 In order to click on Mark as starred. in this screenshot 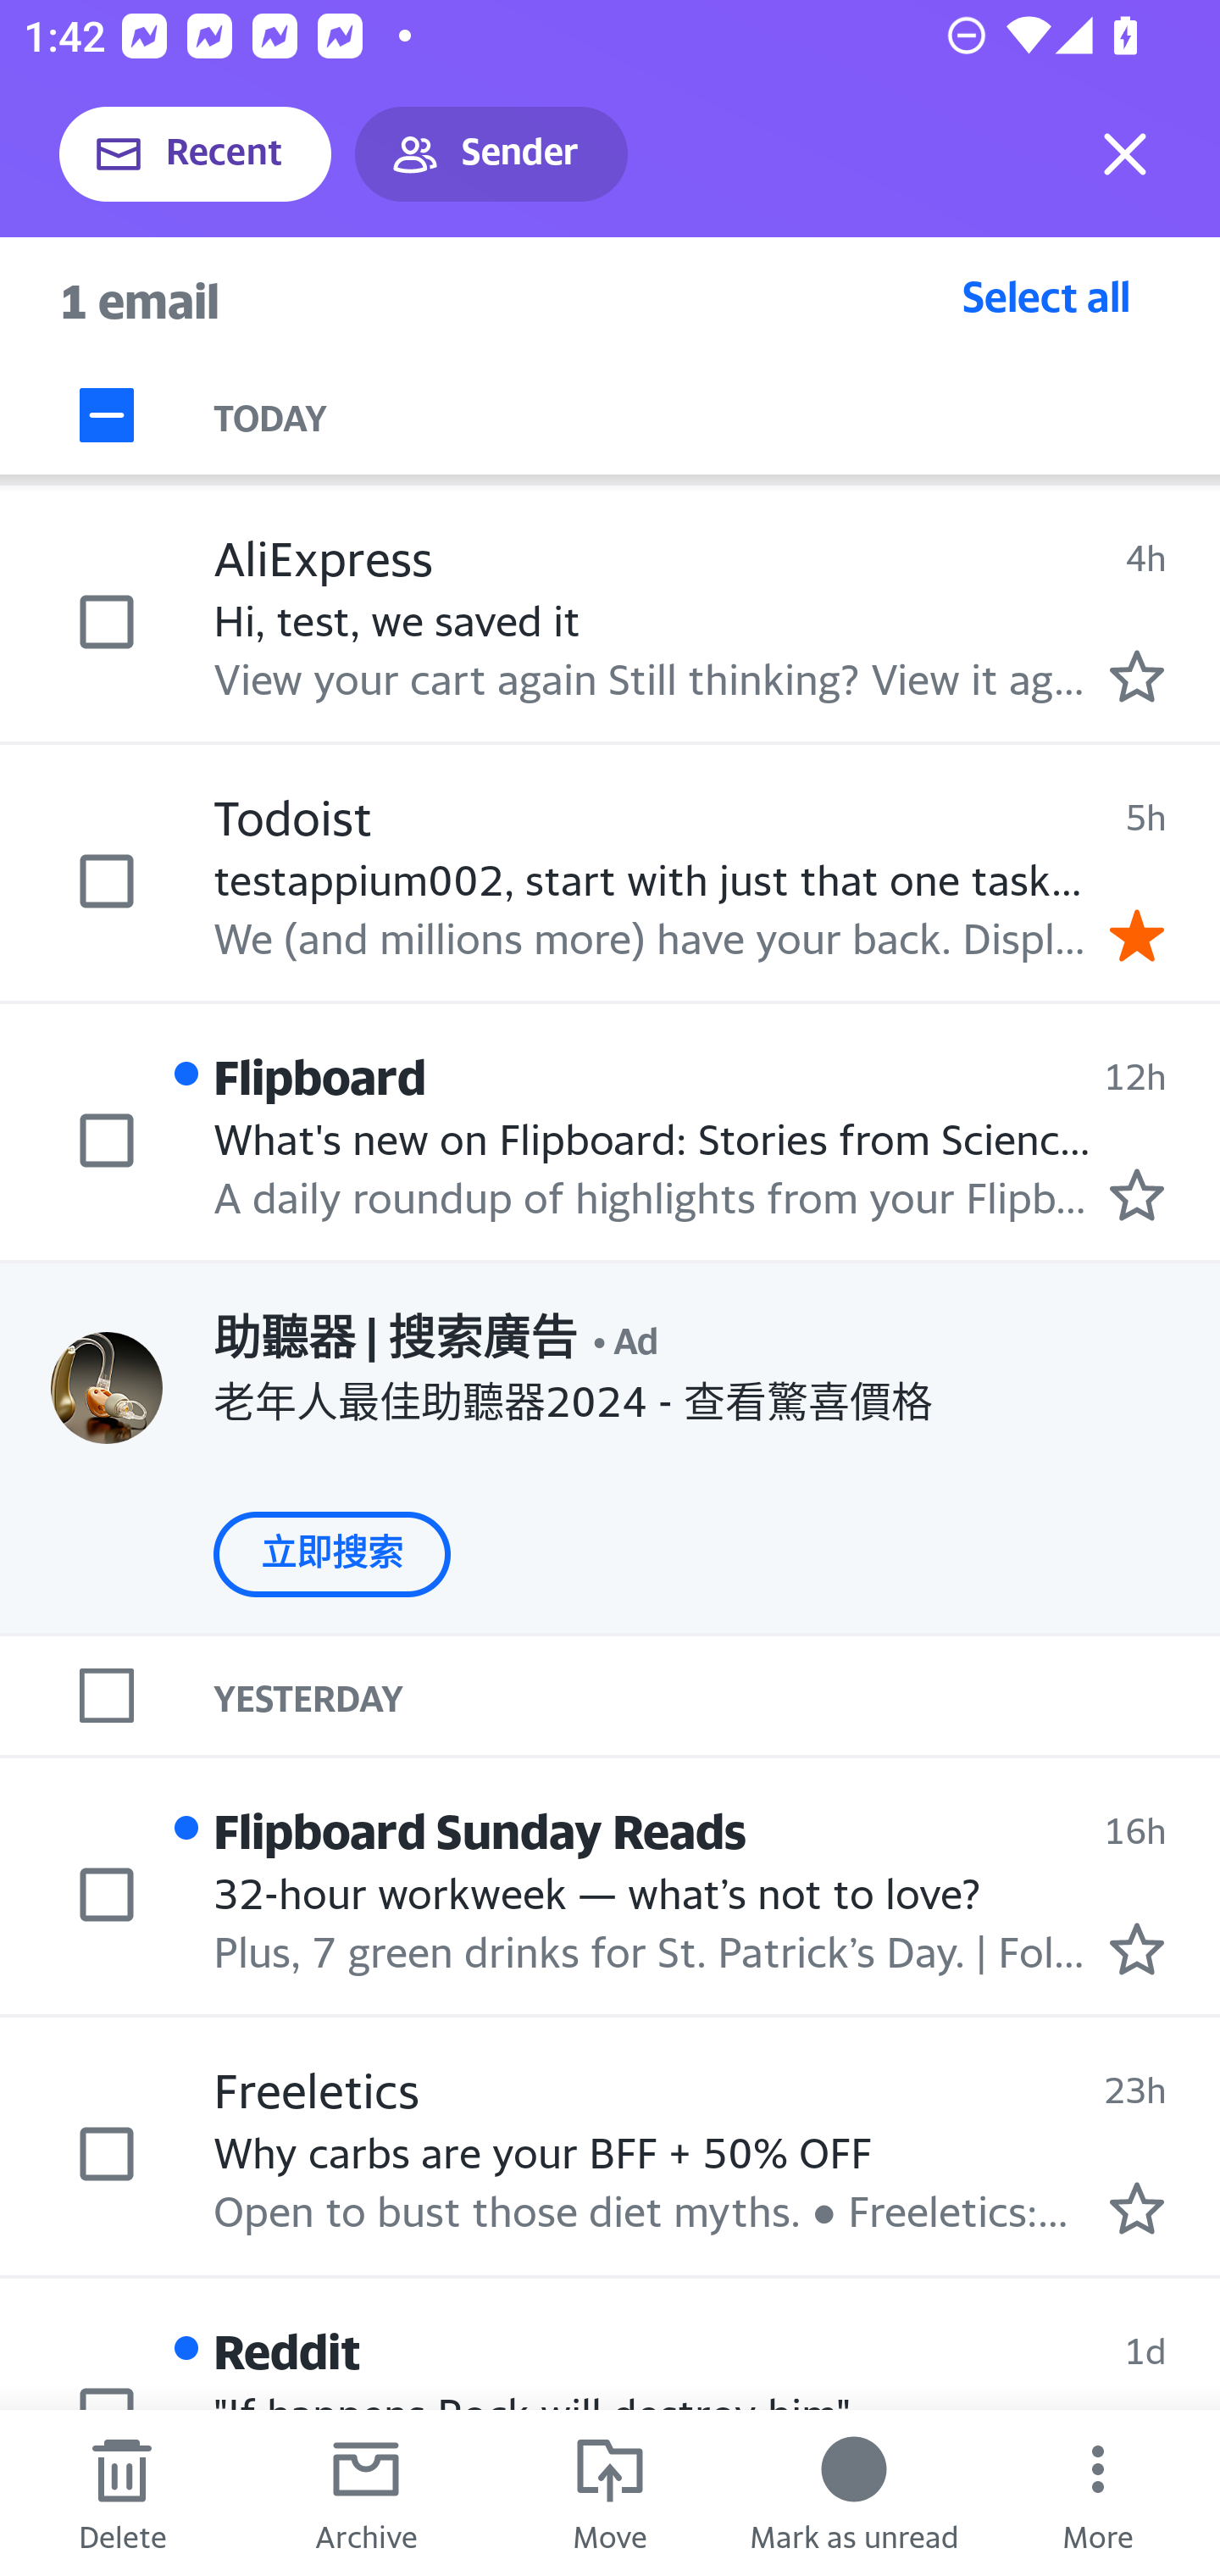, I will do `click(1137, 2208)`.